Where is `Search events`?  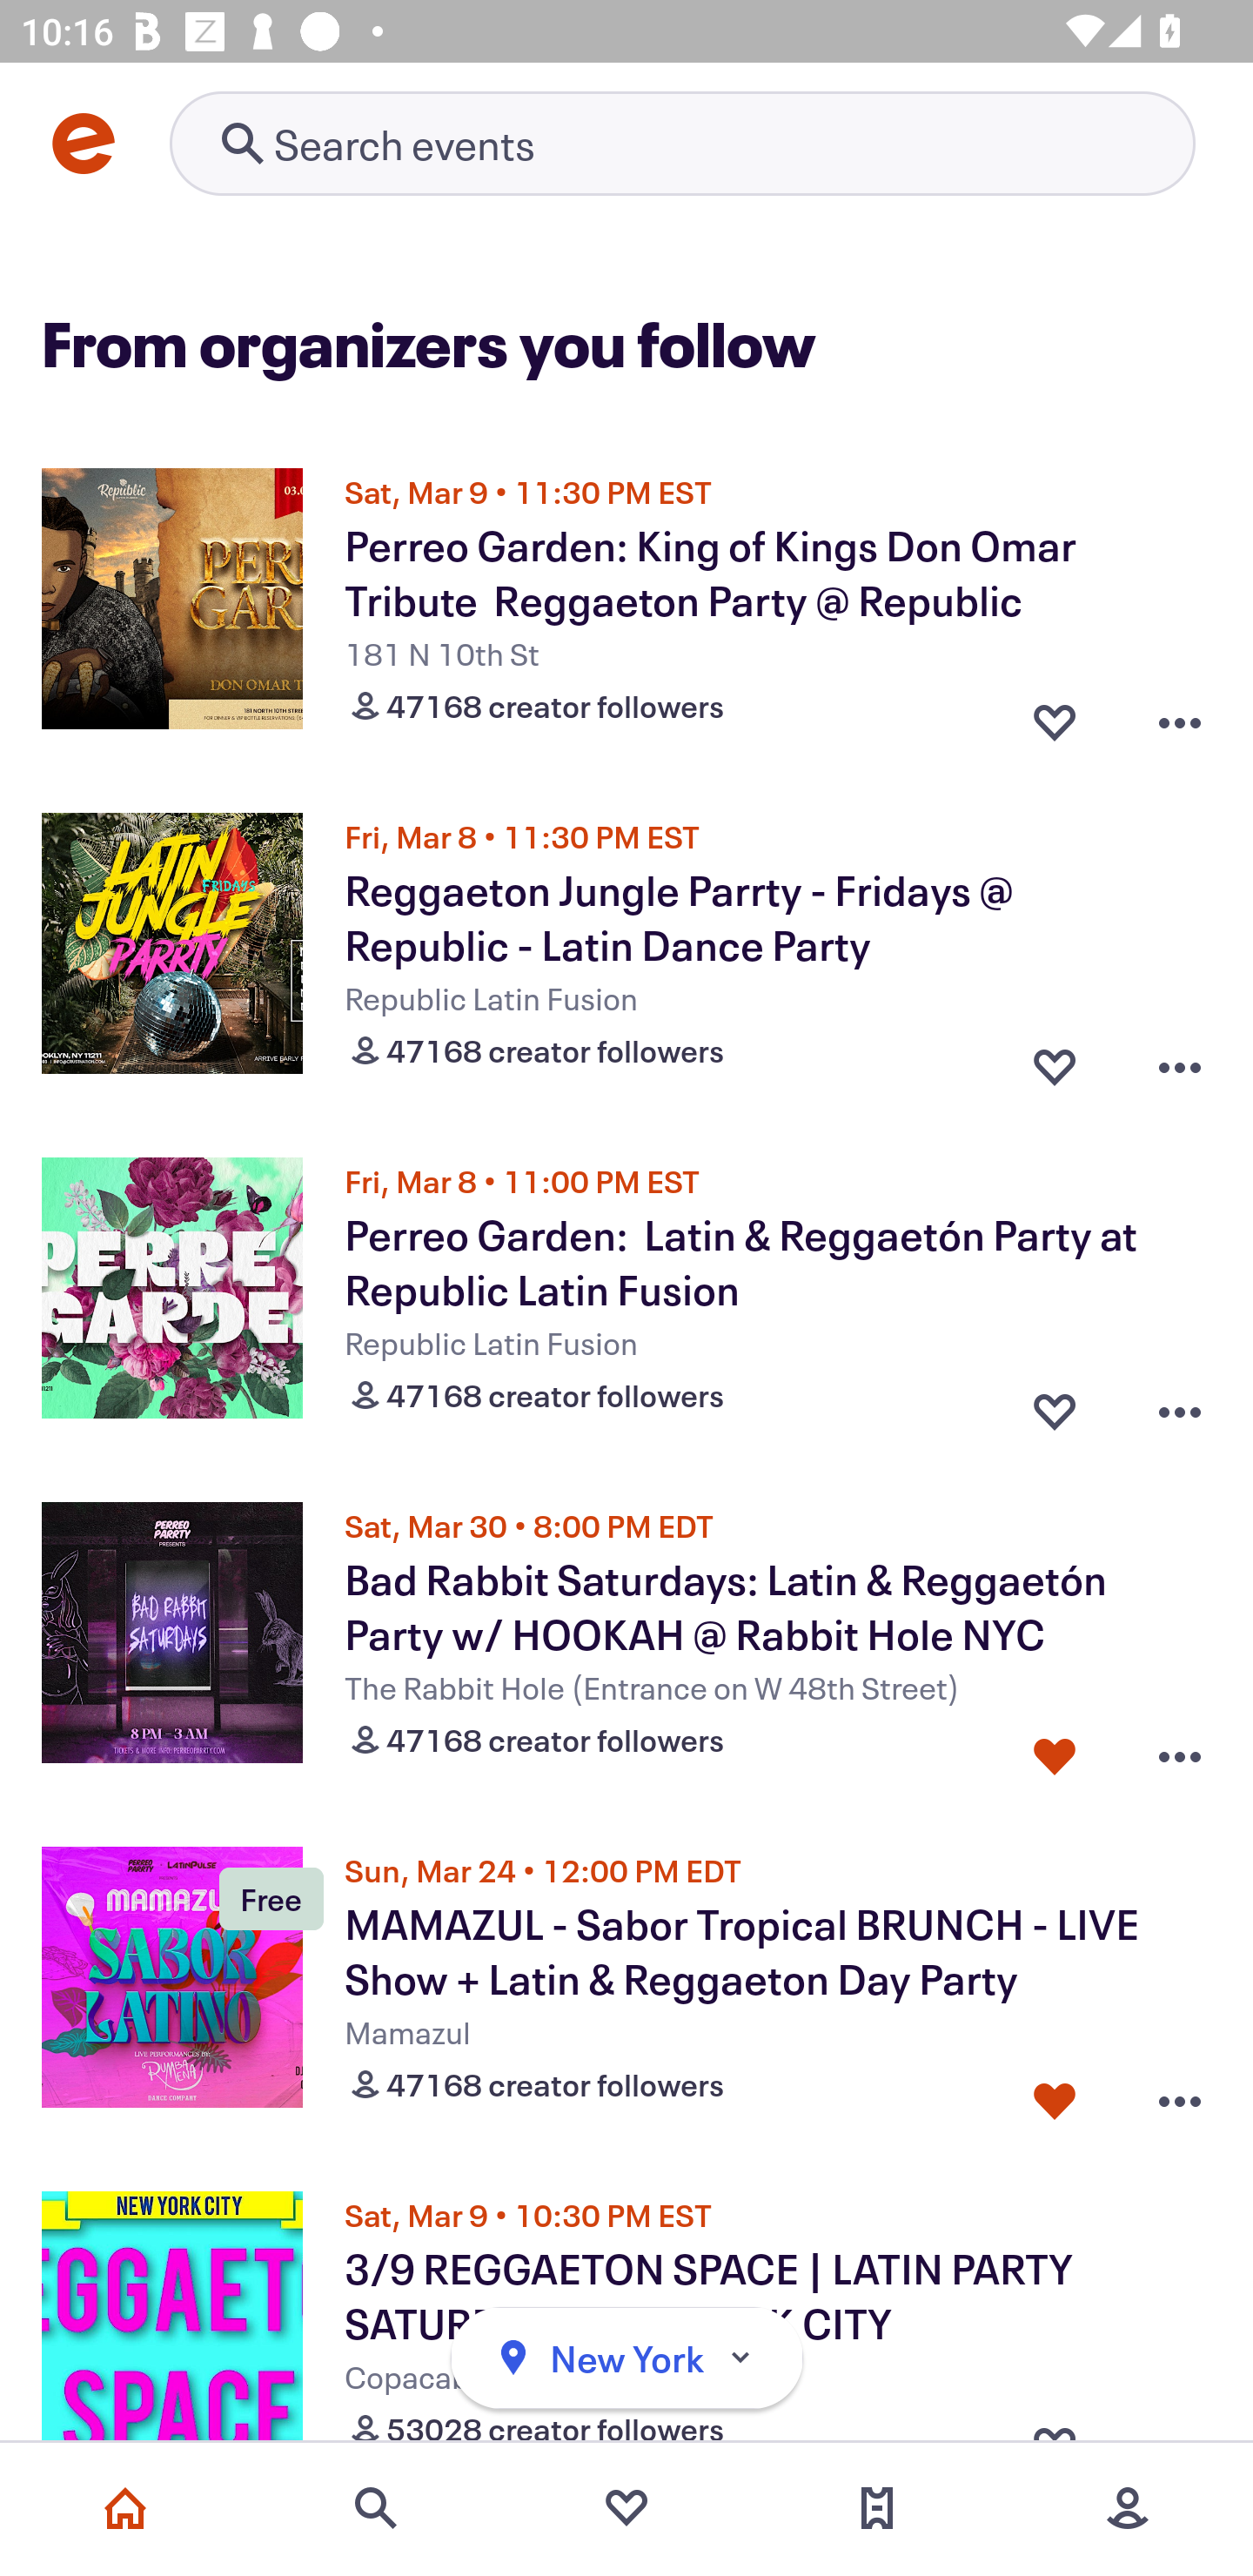 Search events is located at coordinates (376, 2508).